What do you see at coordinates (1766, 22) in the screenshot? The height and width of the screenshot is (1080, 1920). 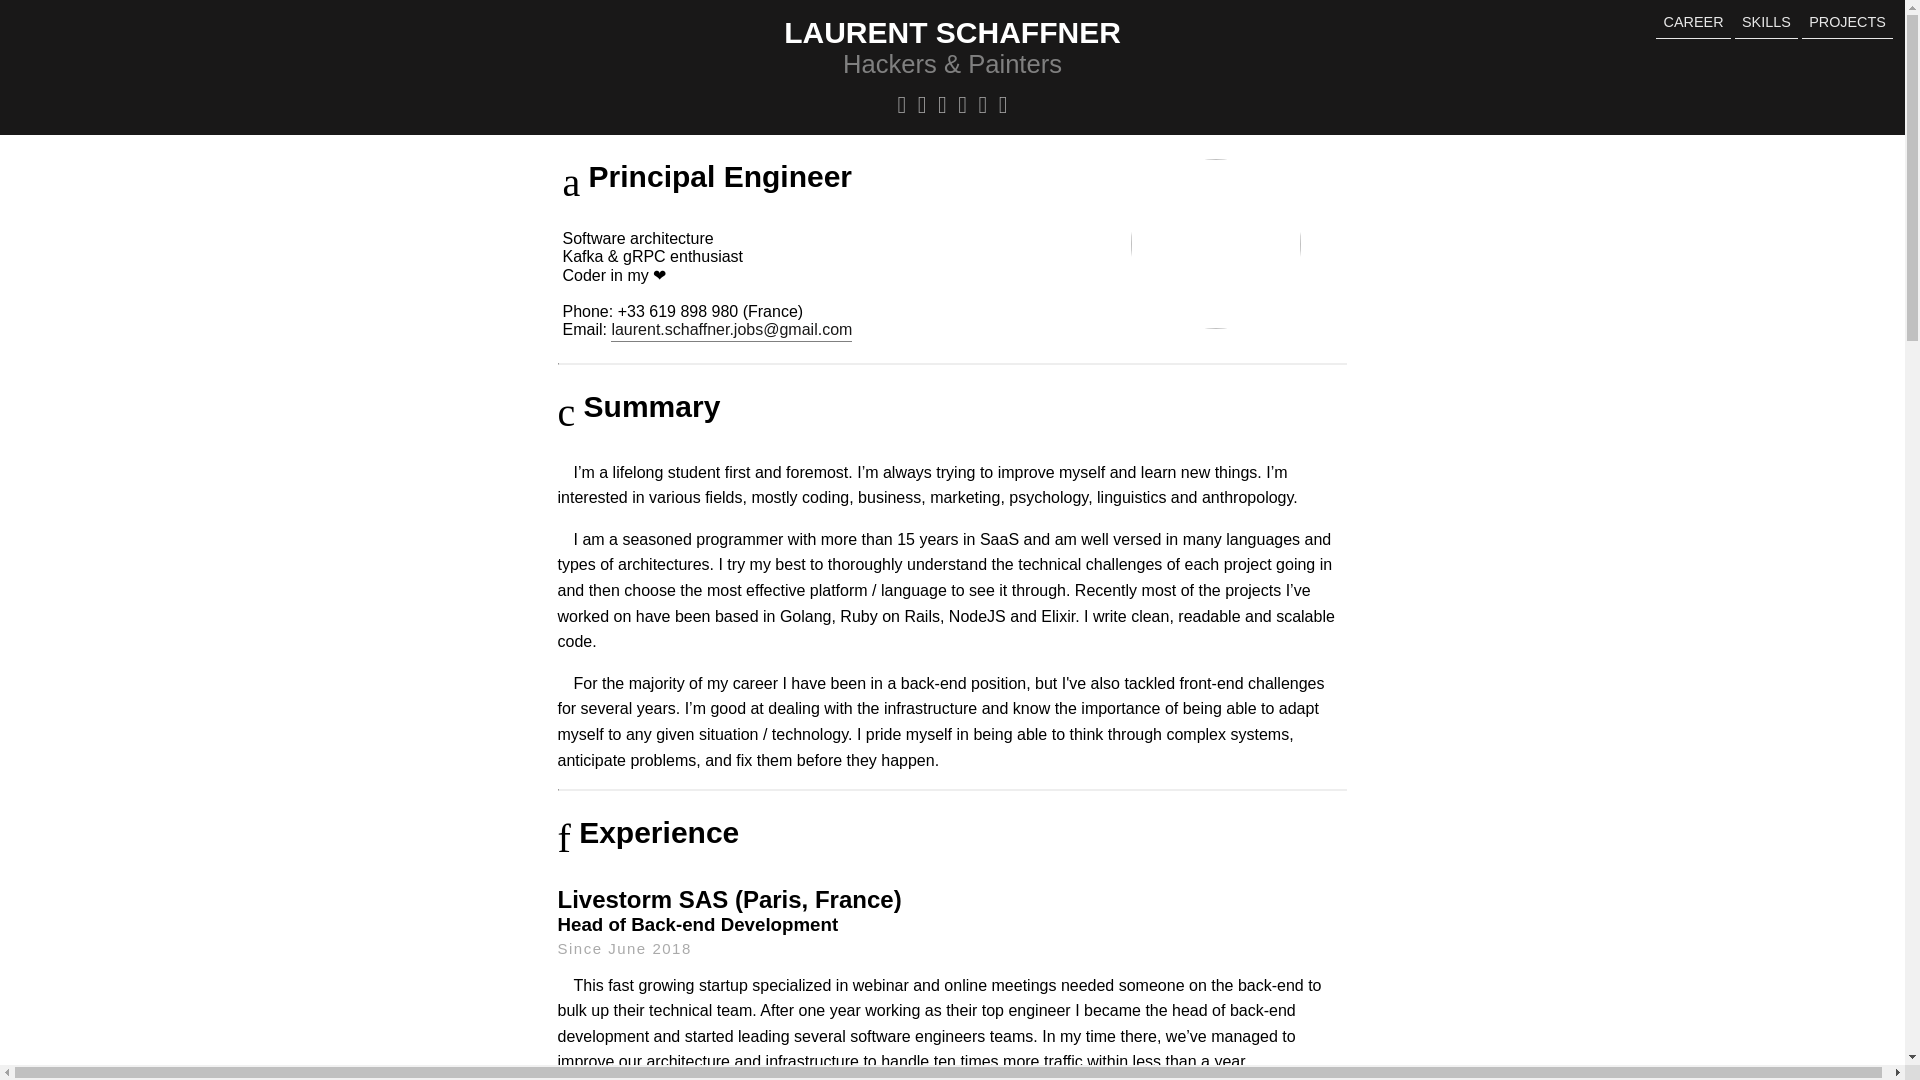 I see `SKILLS` at bounding box center [1766, 22].